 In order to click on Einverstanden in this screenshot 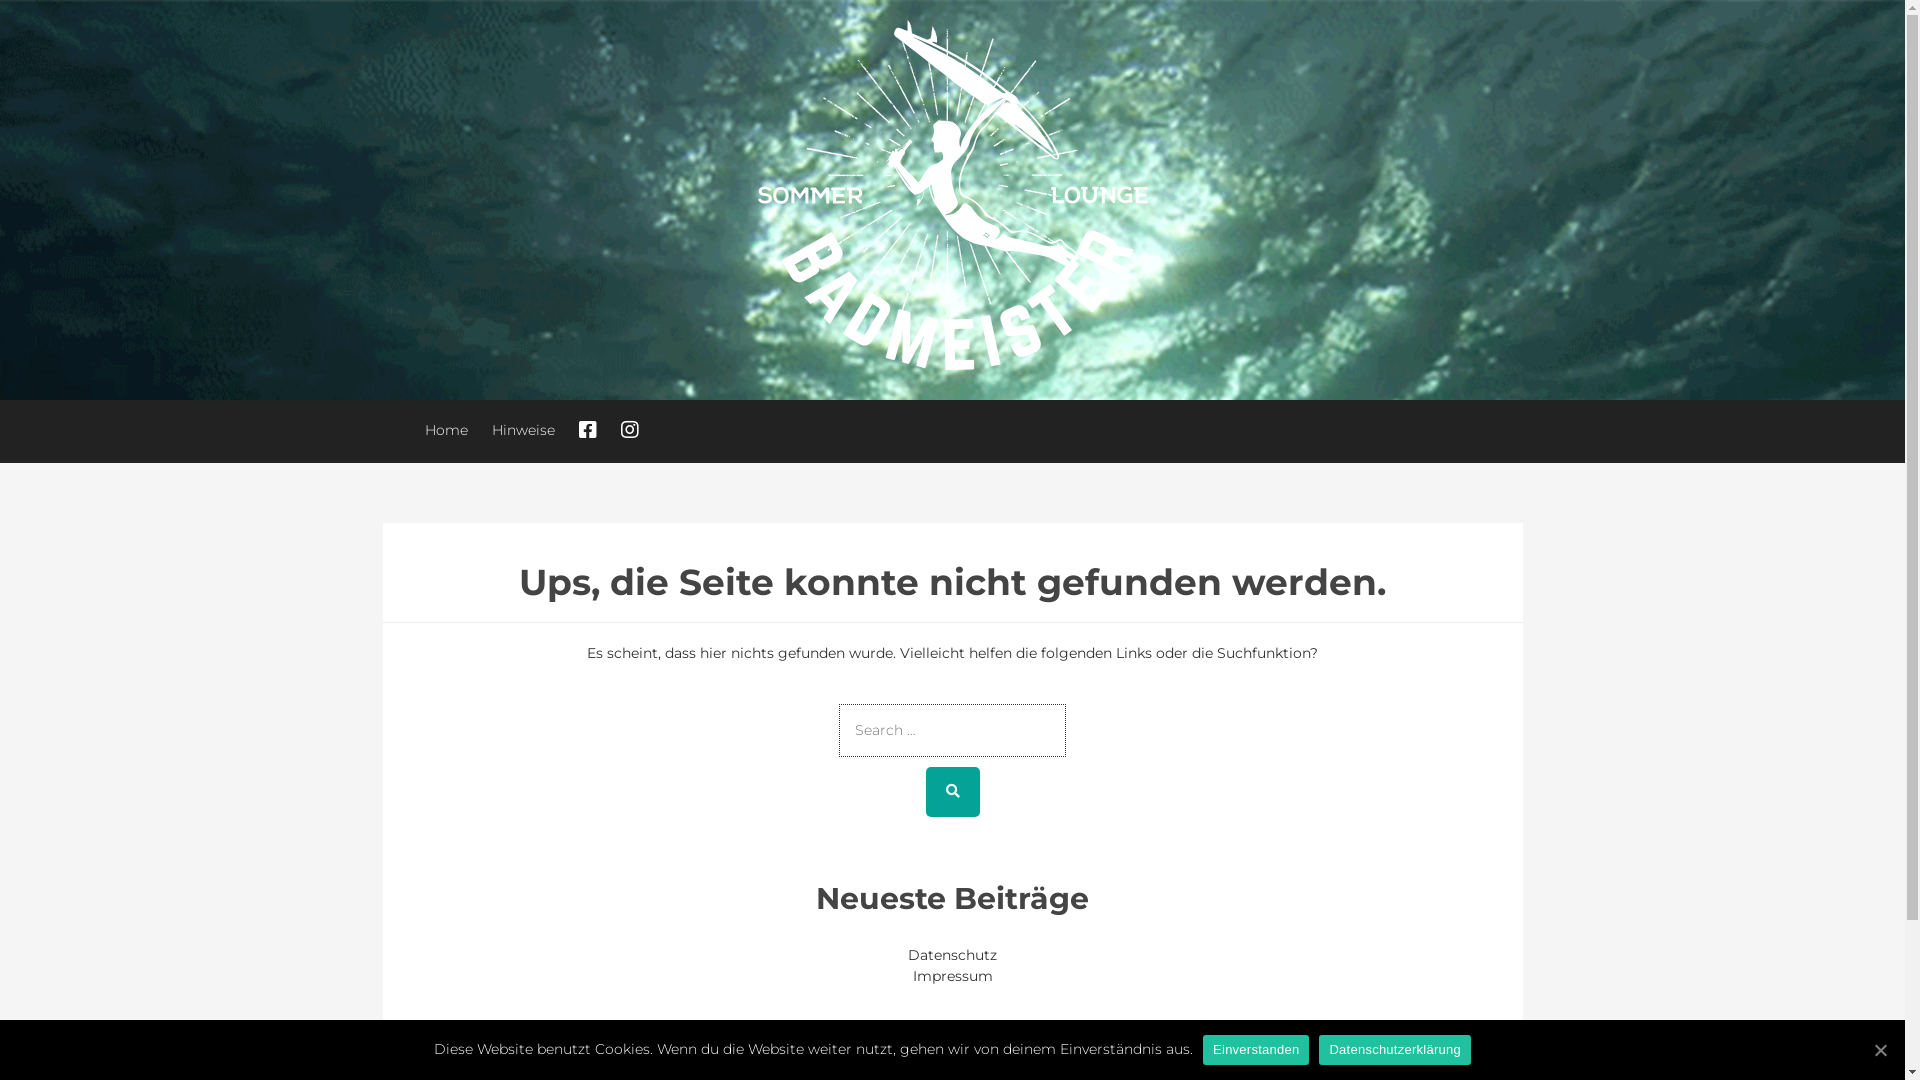, I will do `click(1256, 1049)`.